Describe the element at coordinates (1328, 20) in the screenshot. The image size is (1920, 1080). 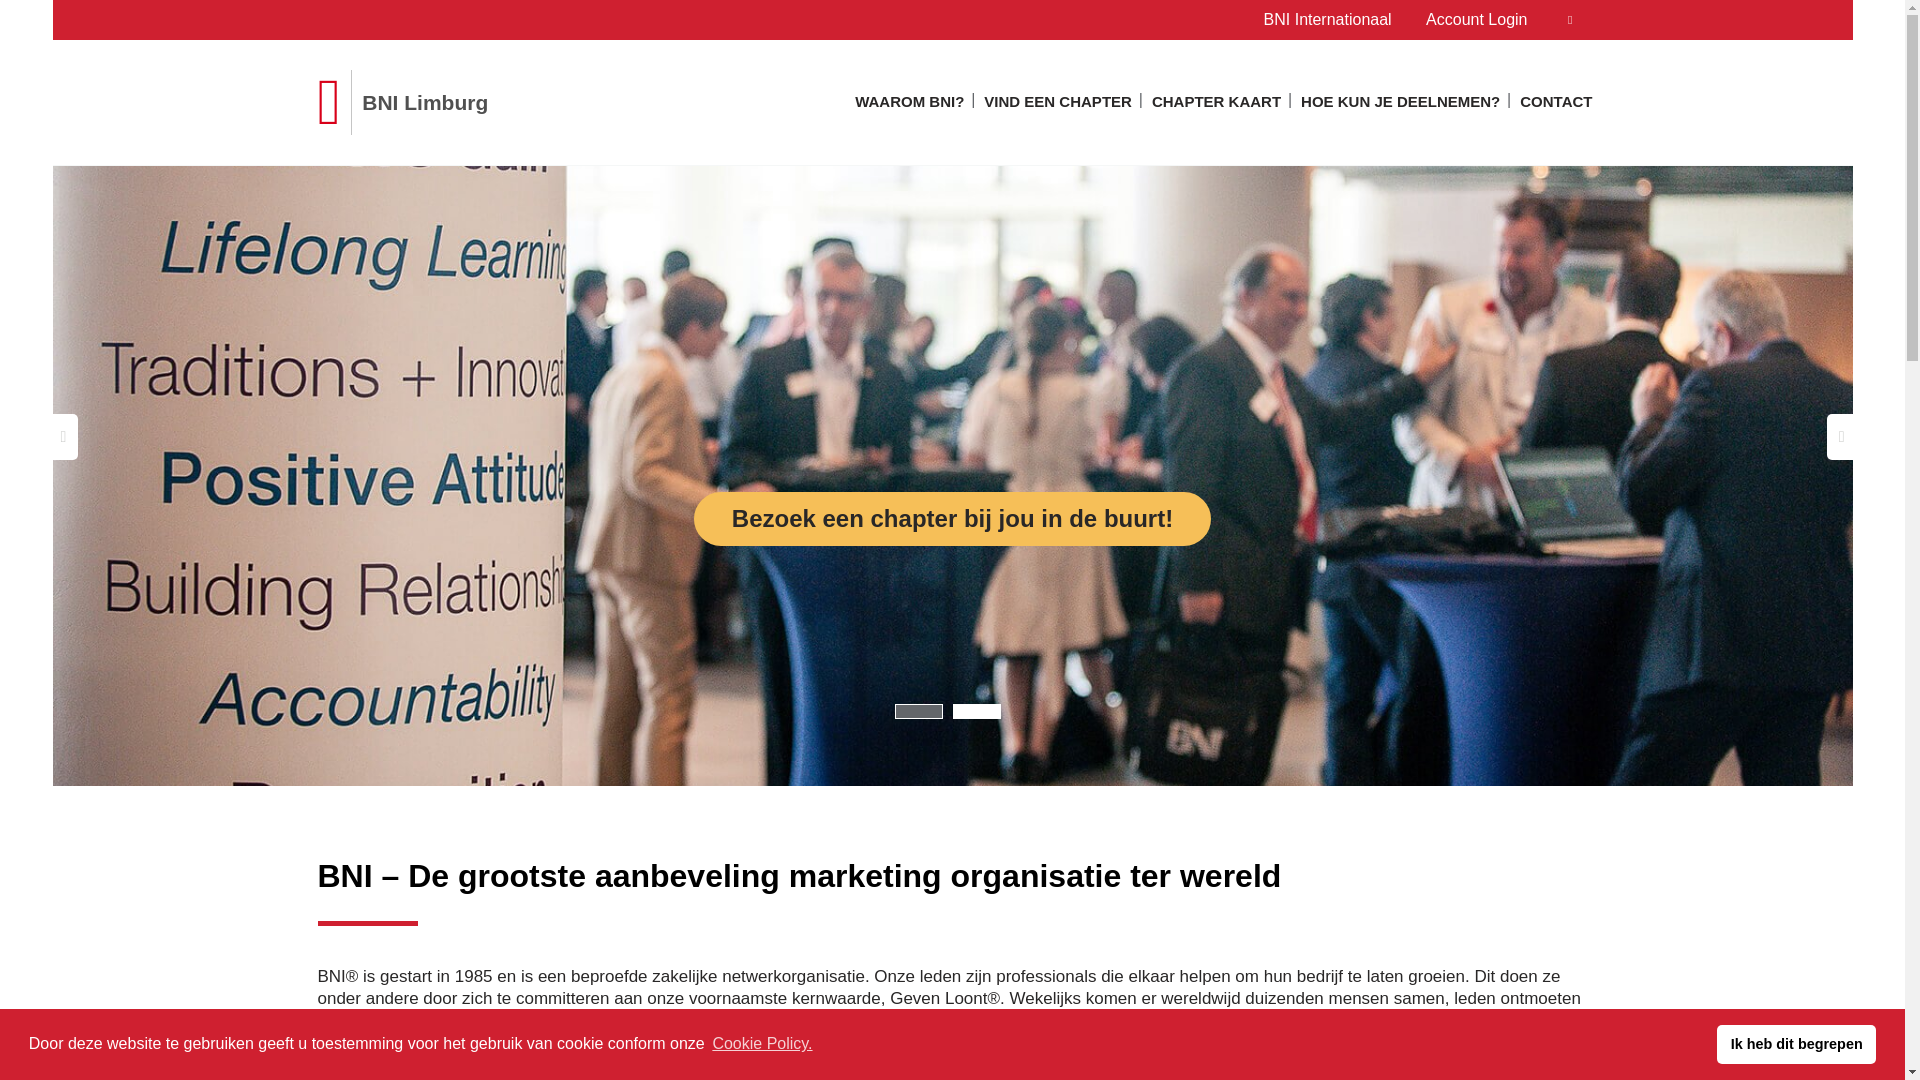
I see `BNI Internationaal` at that location.